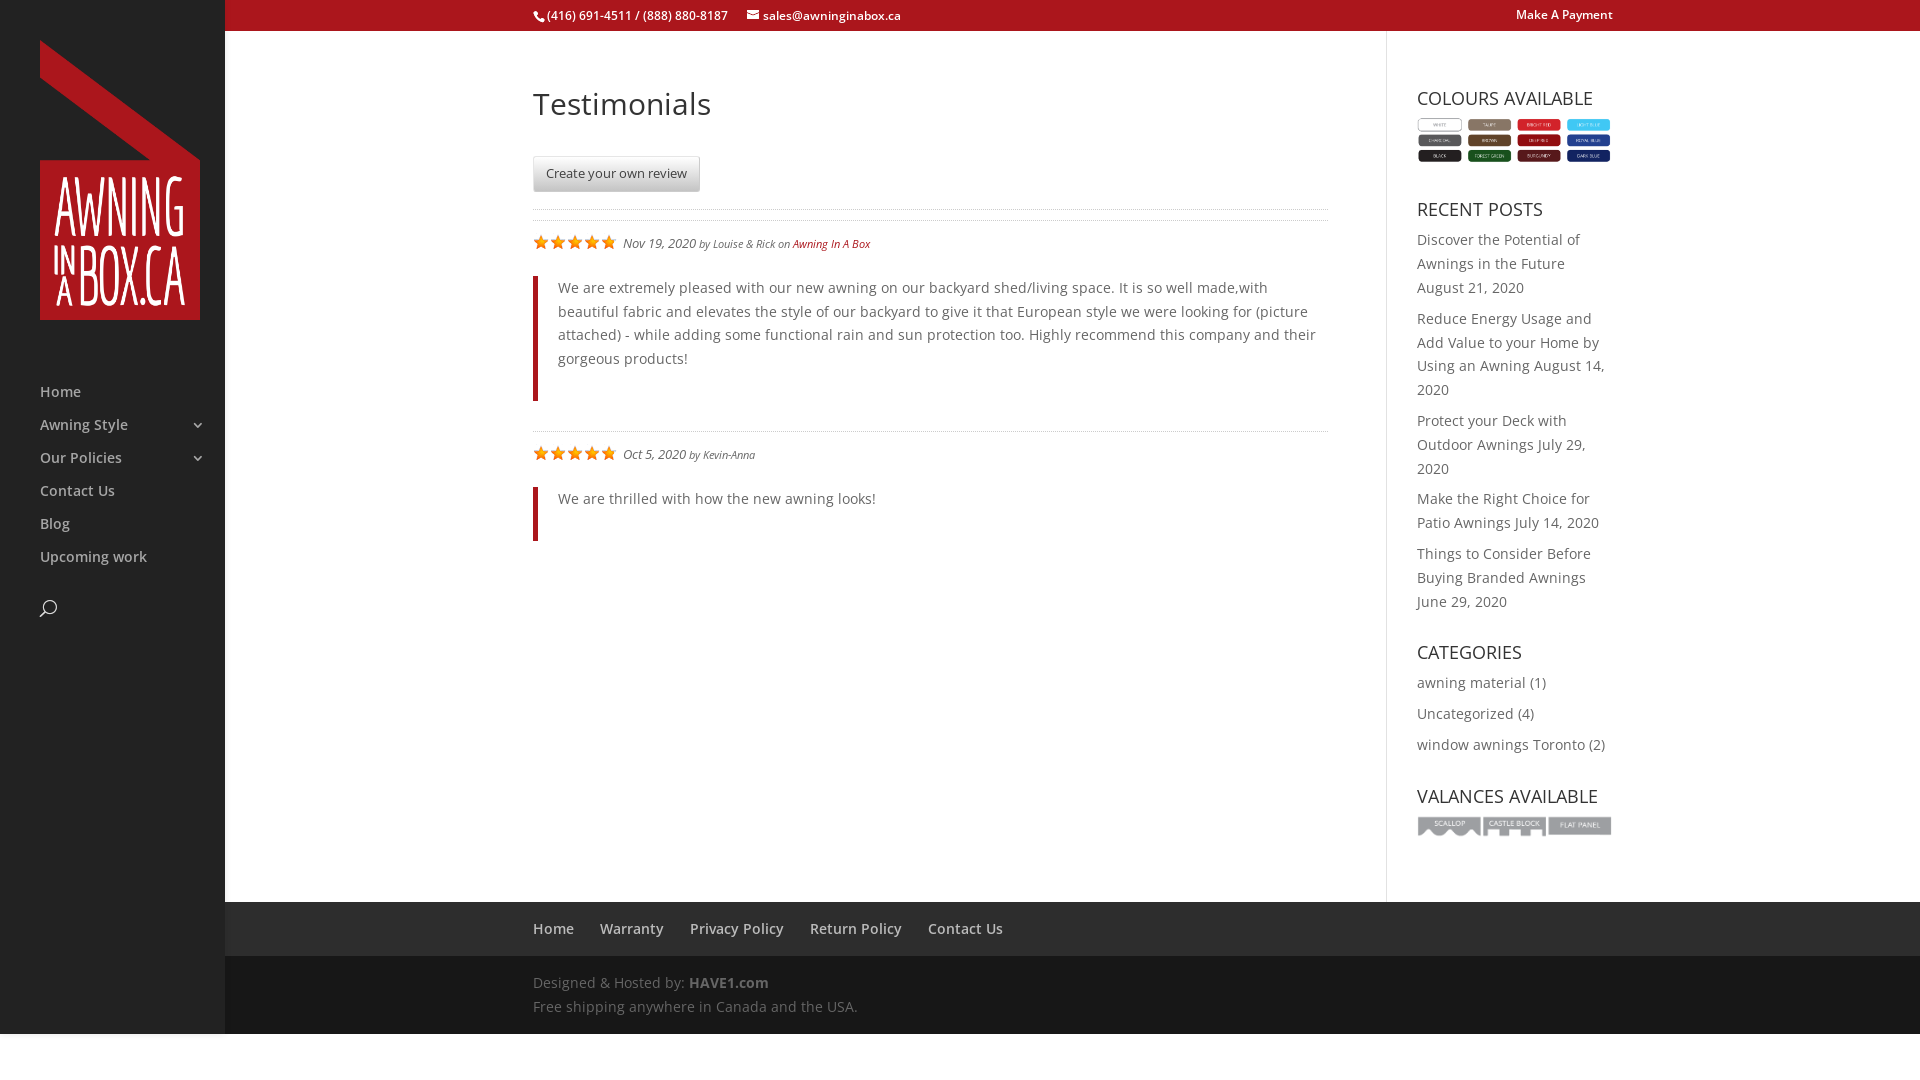 This screenshot has width=1920, height=1080. Describe the element at coordinates (1472, 682) in the screenshot. I see `awning material` at that location.